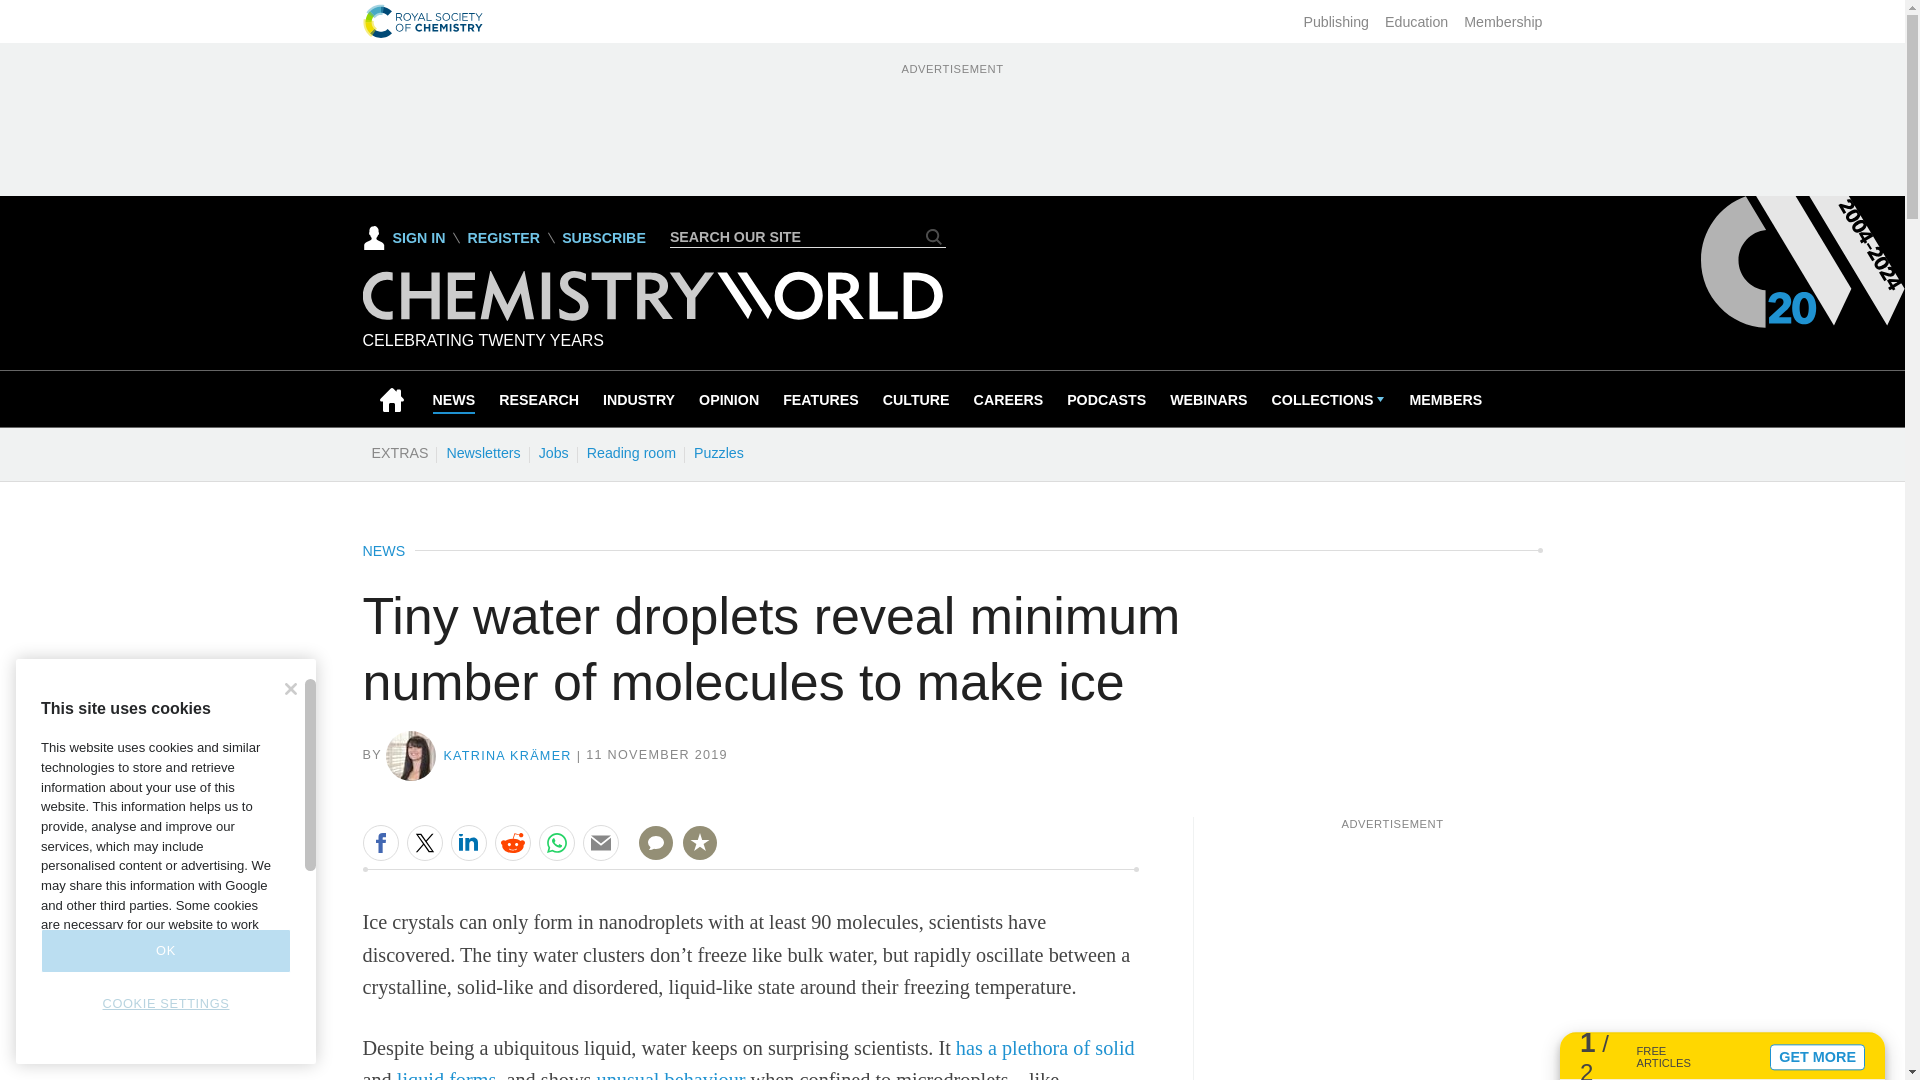 This screenshot has width=1920, height=1080. Describe the element at coordinates (649, 854) in the screenshot. I see `NO COMMENTS` at that location.